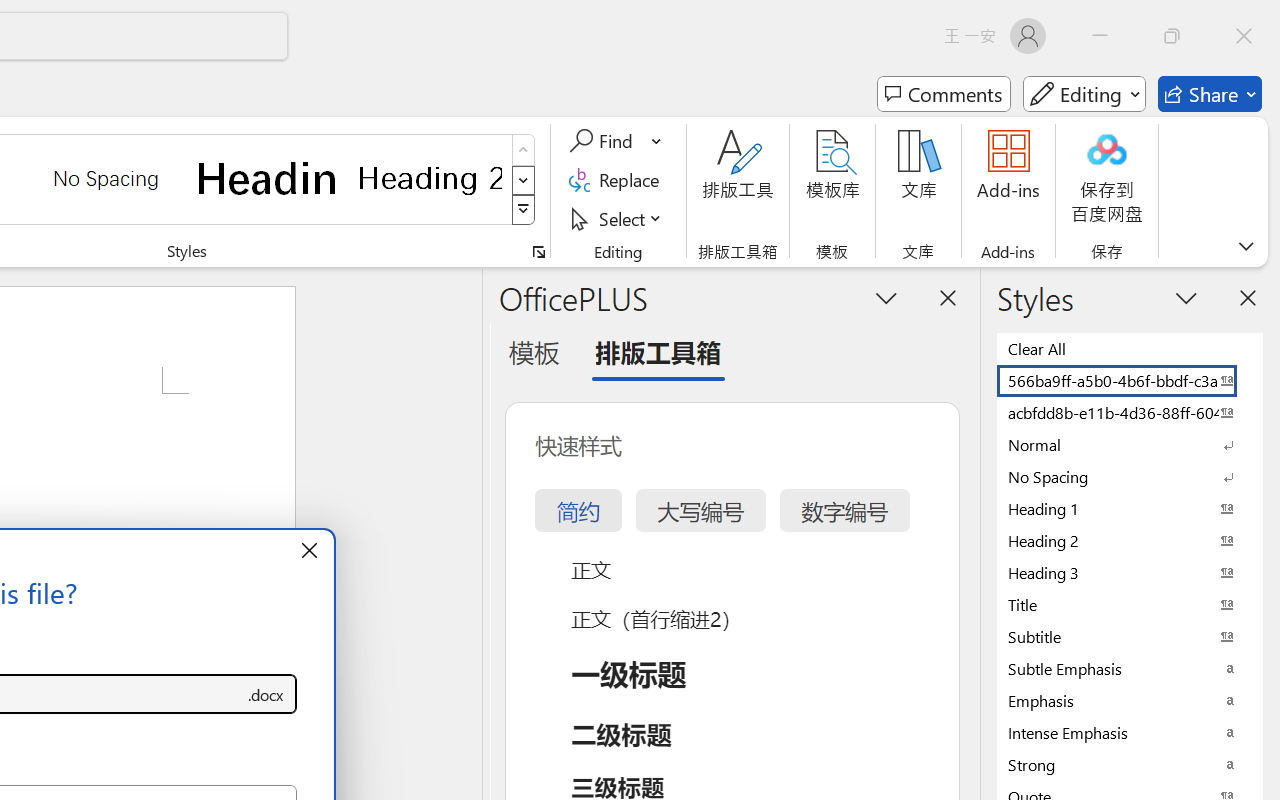 The height and width of the screenshot is (800, 1280). I want to click on Row Down, so click(524, 180).